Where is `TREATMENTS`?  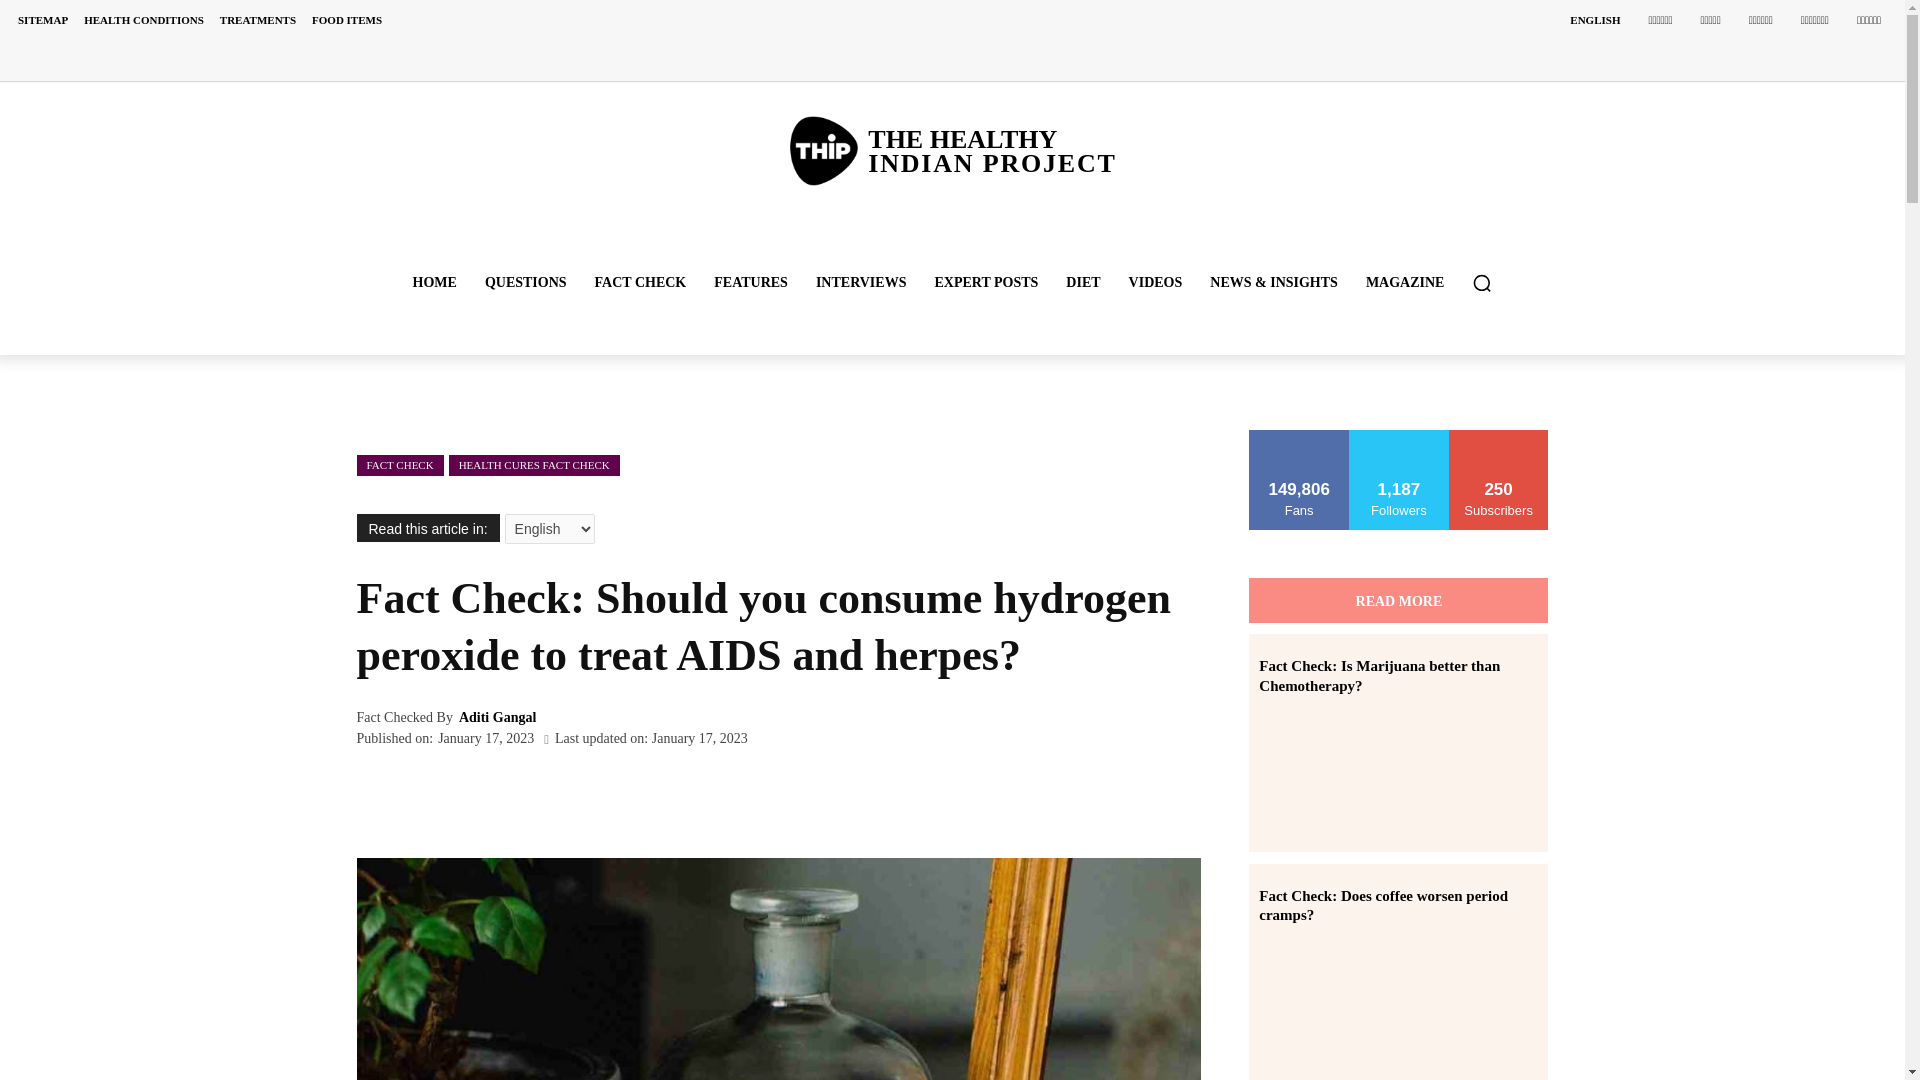
TREATMENTS is located at coordinates (257, 20).